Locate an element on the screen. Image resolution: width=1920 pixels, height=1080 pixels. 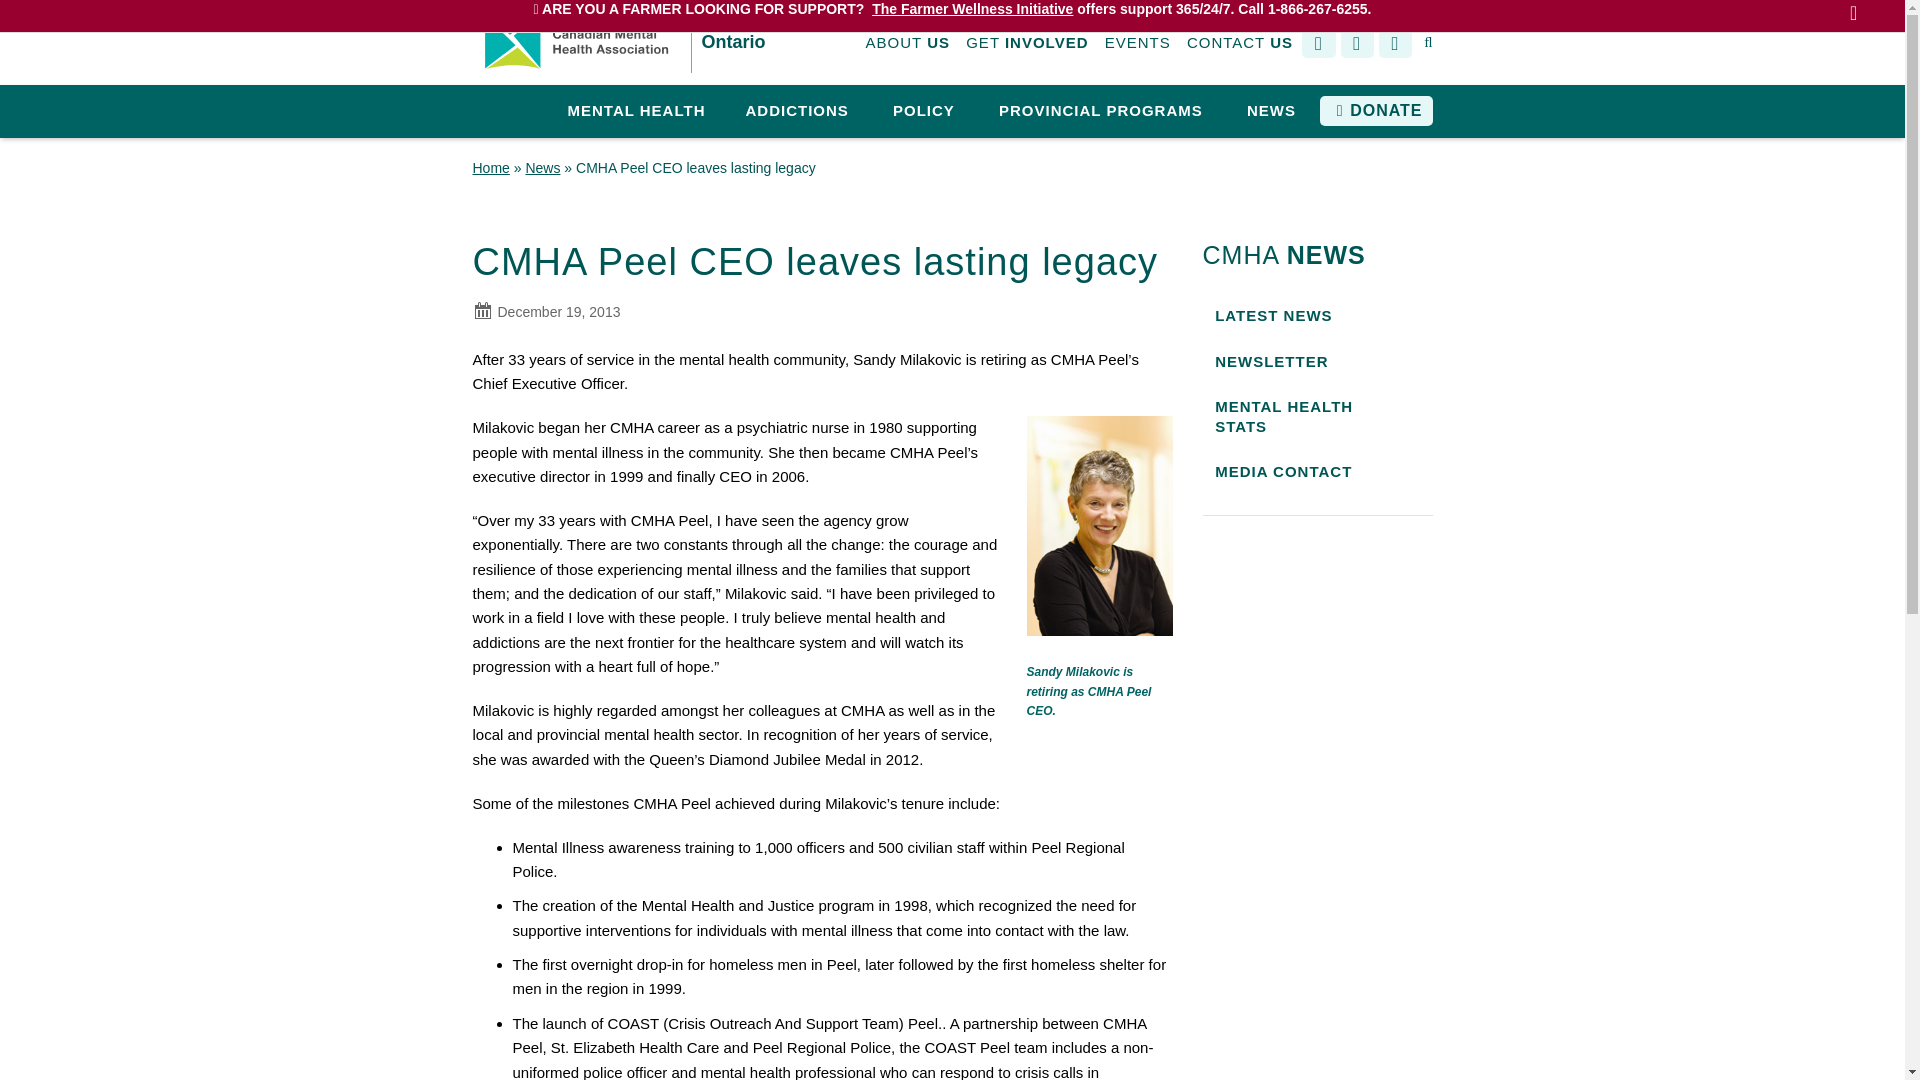
The Farmer Wellness Initiative is located at coordinates (972, 8).